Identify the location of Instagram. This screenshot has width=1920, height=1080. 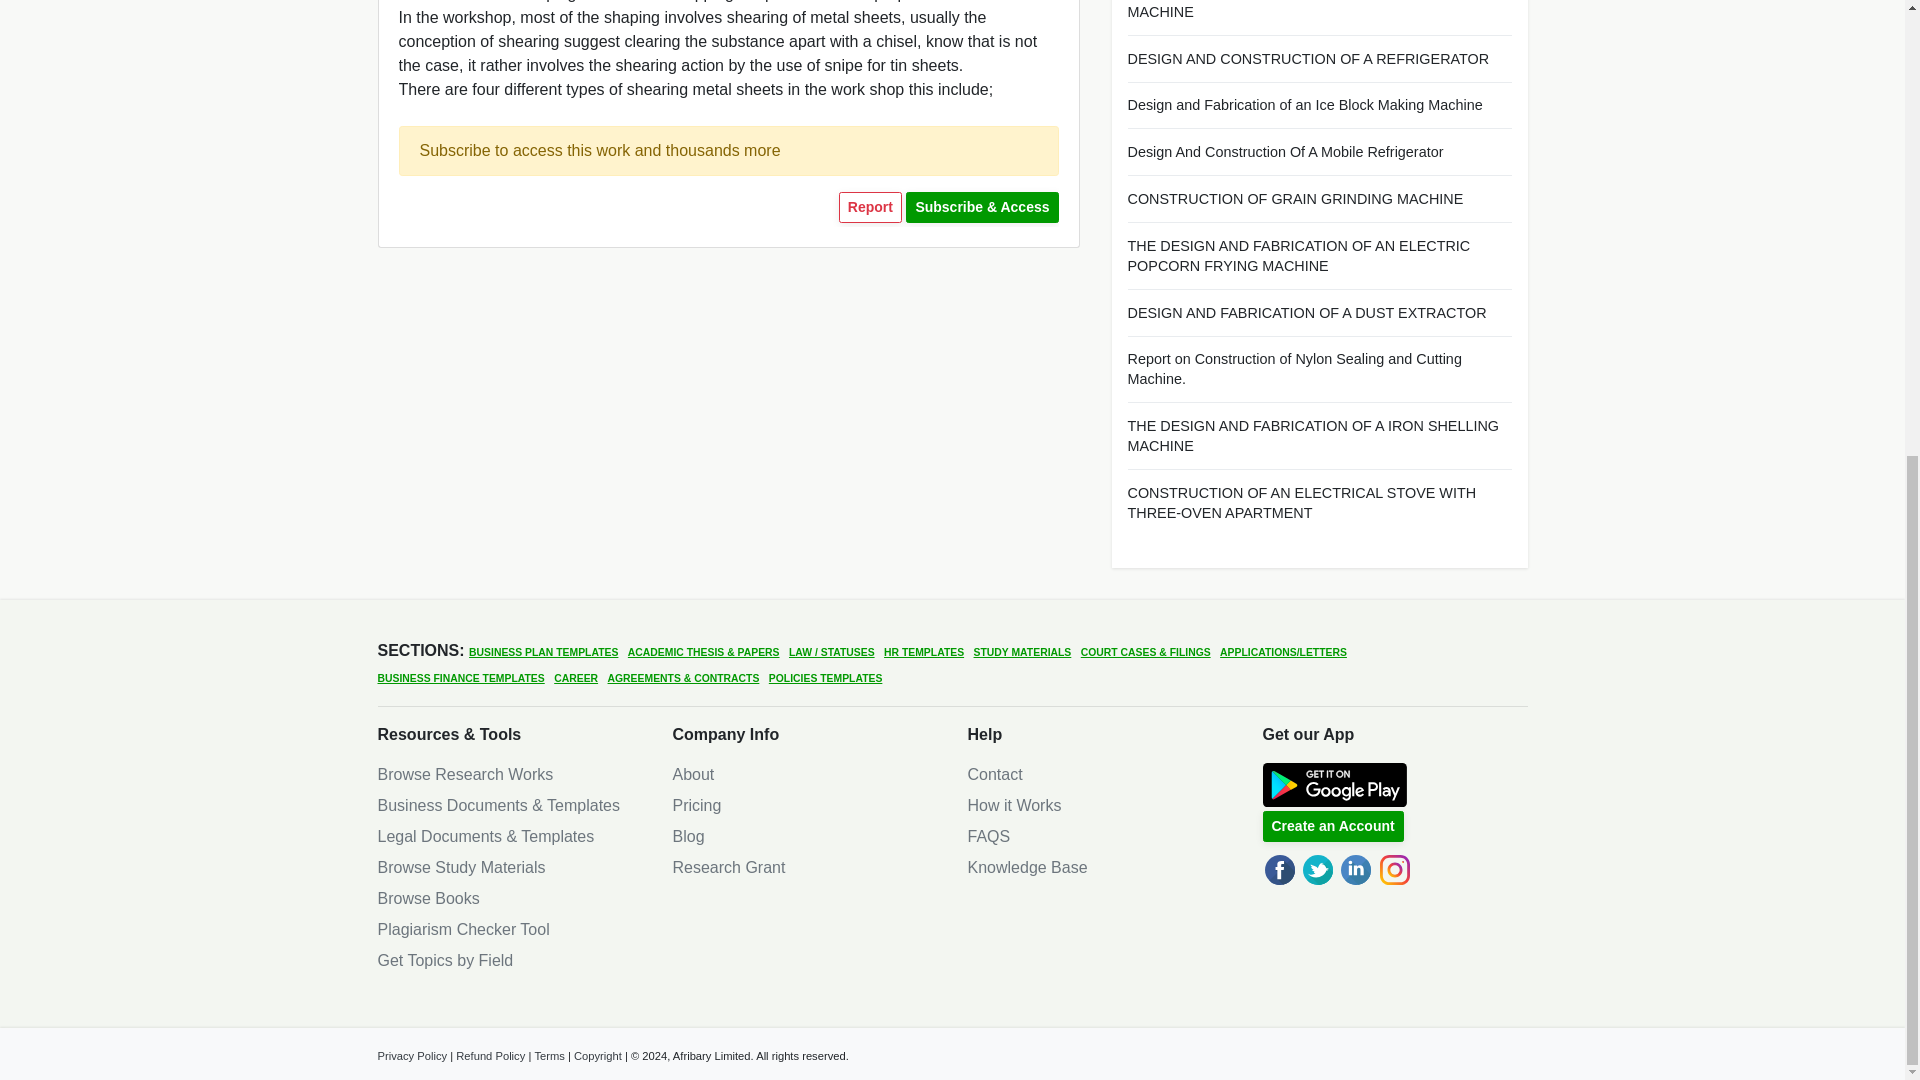
(1394, 870).